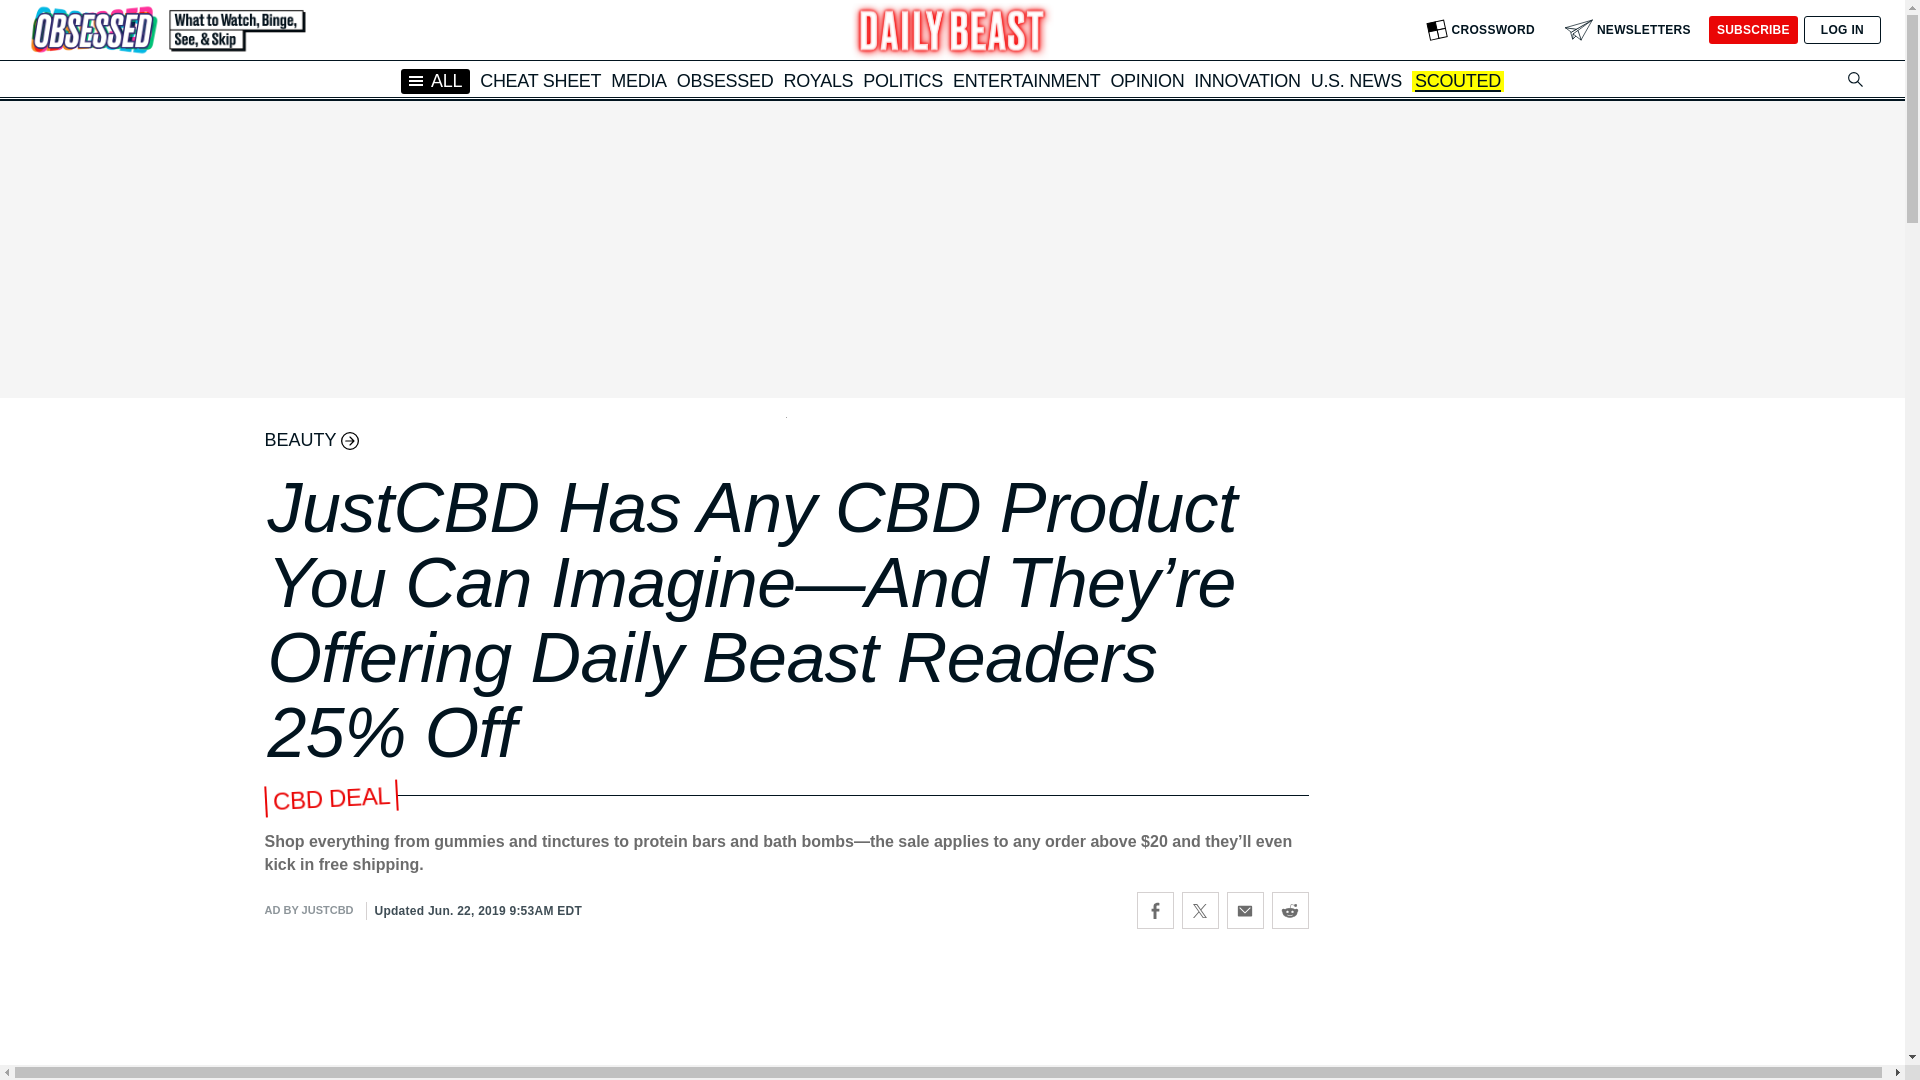 Image resolution: width=1920 pixels, height=1080 pixels. What do you see at coordinates (1246, 80) in the screenshot?
I see `INNOVATION` at bounding box center [1246, 80].